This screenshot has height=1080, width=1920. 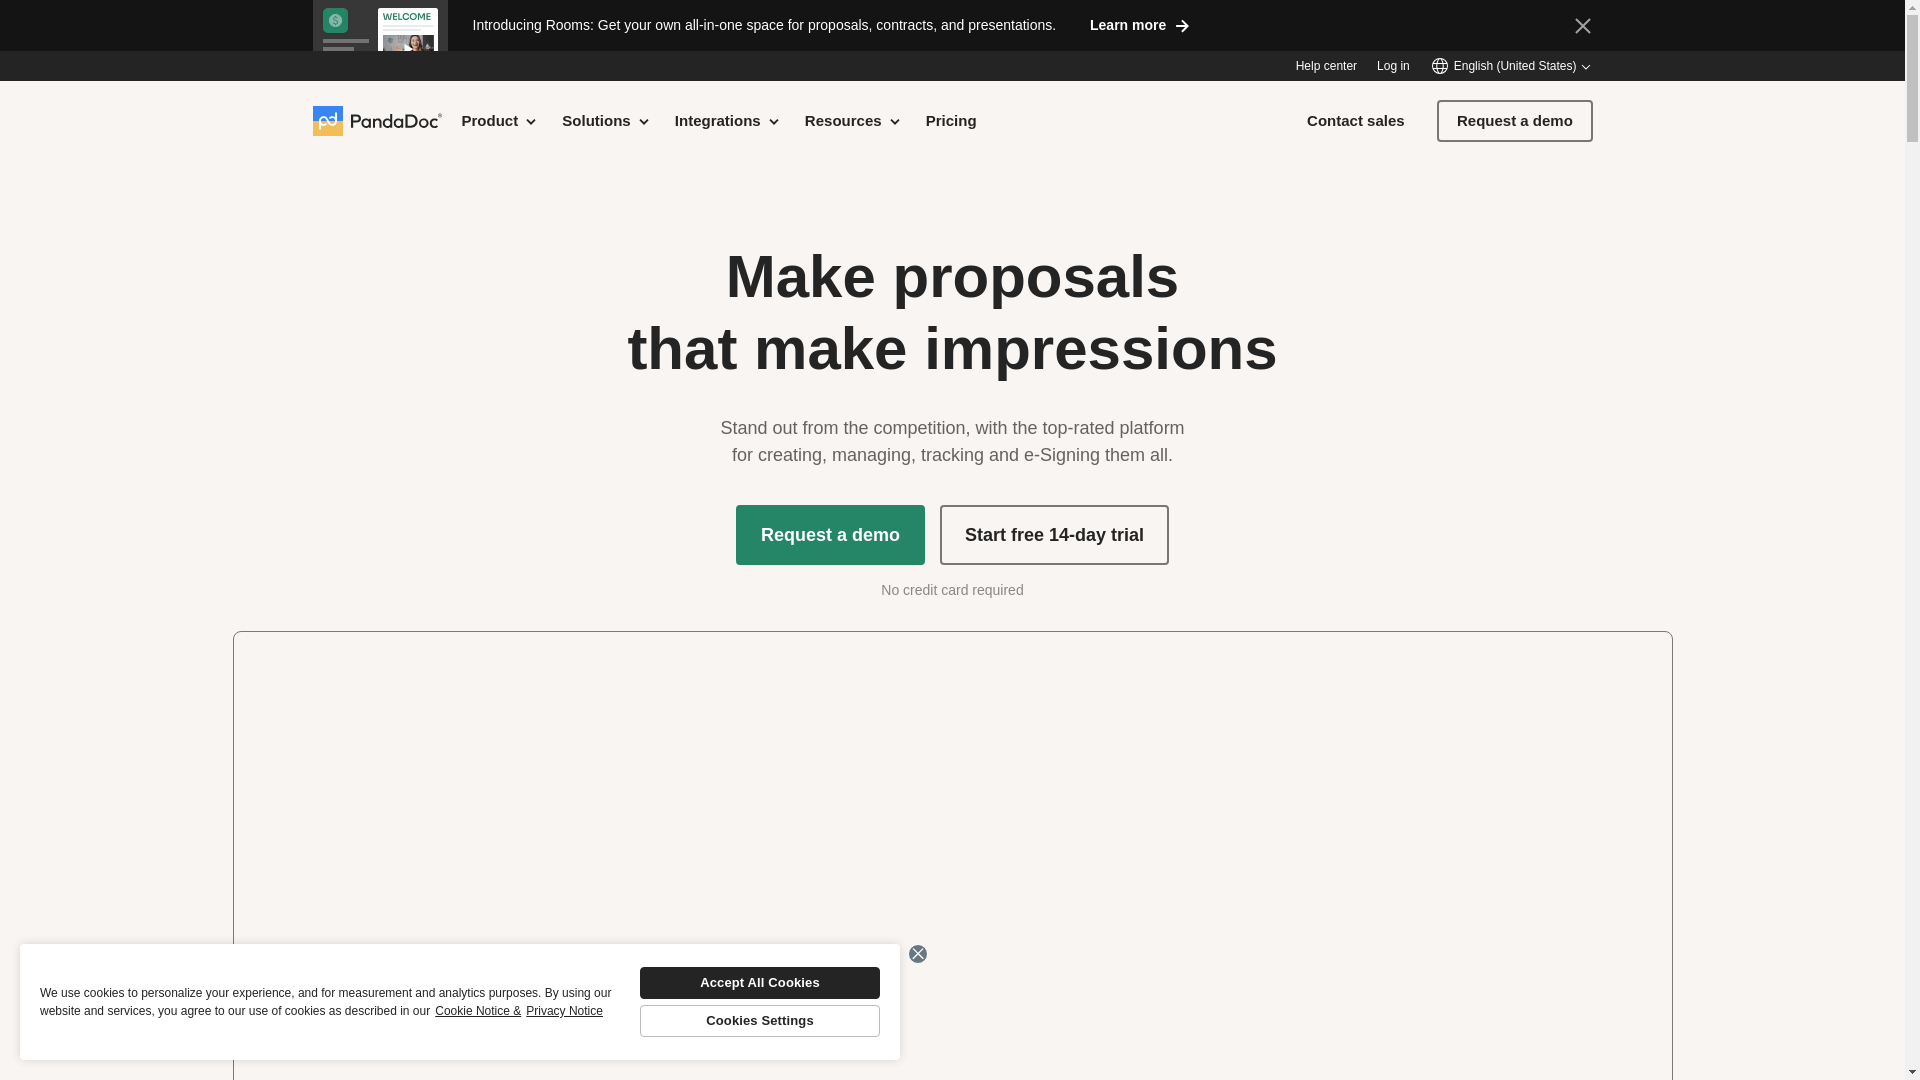 What do you see at coordinates (606, 120) in the screenshot?
I see `Solutions` at bounding box center [606, 120].